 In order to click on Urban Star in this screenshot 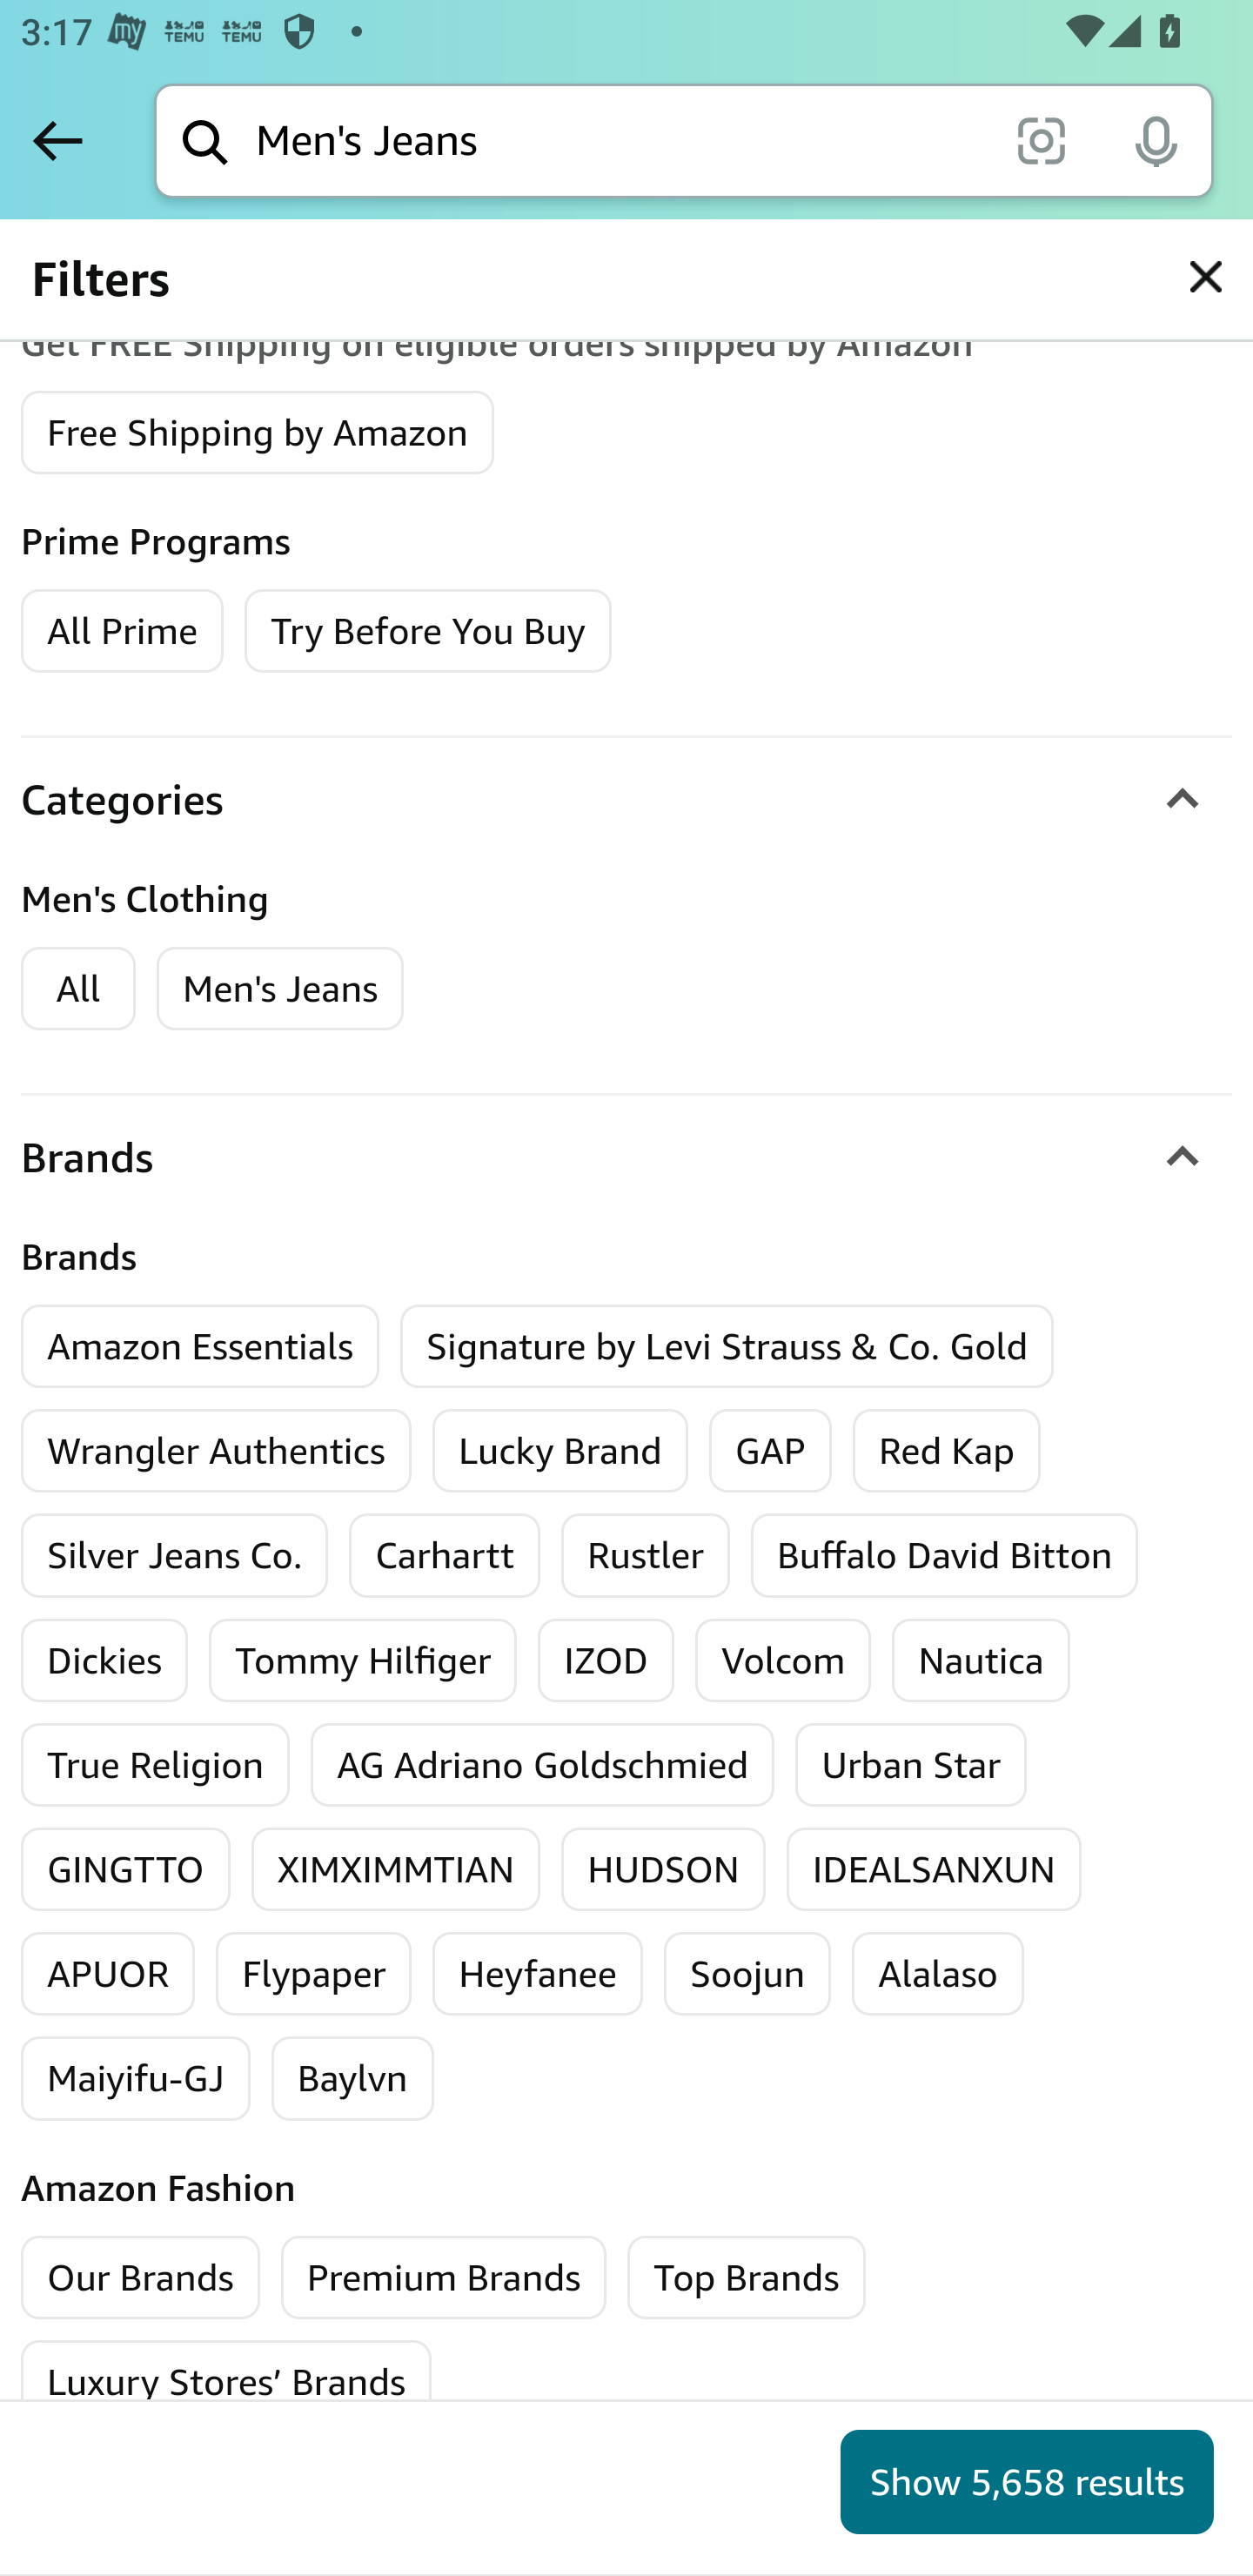, I will do `click(910, 1764)`.